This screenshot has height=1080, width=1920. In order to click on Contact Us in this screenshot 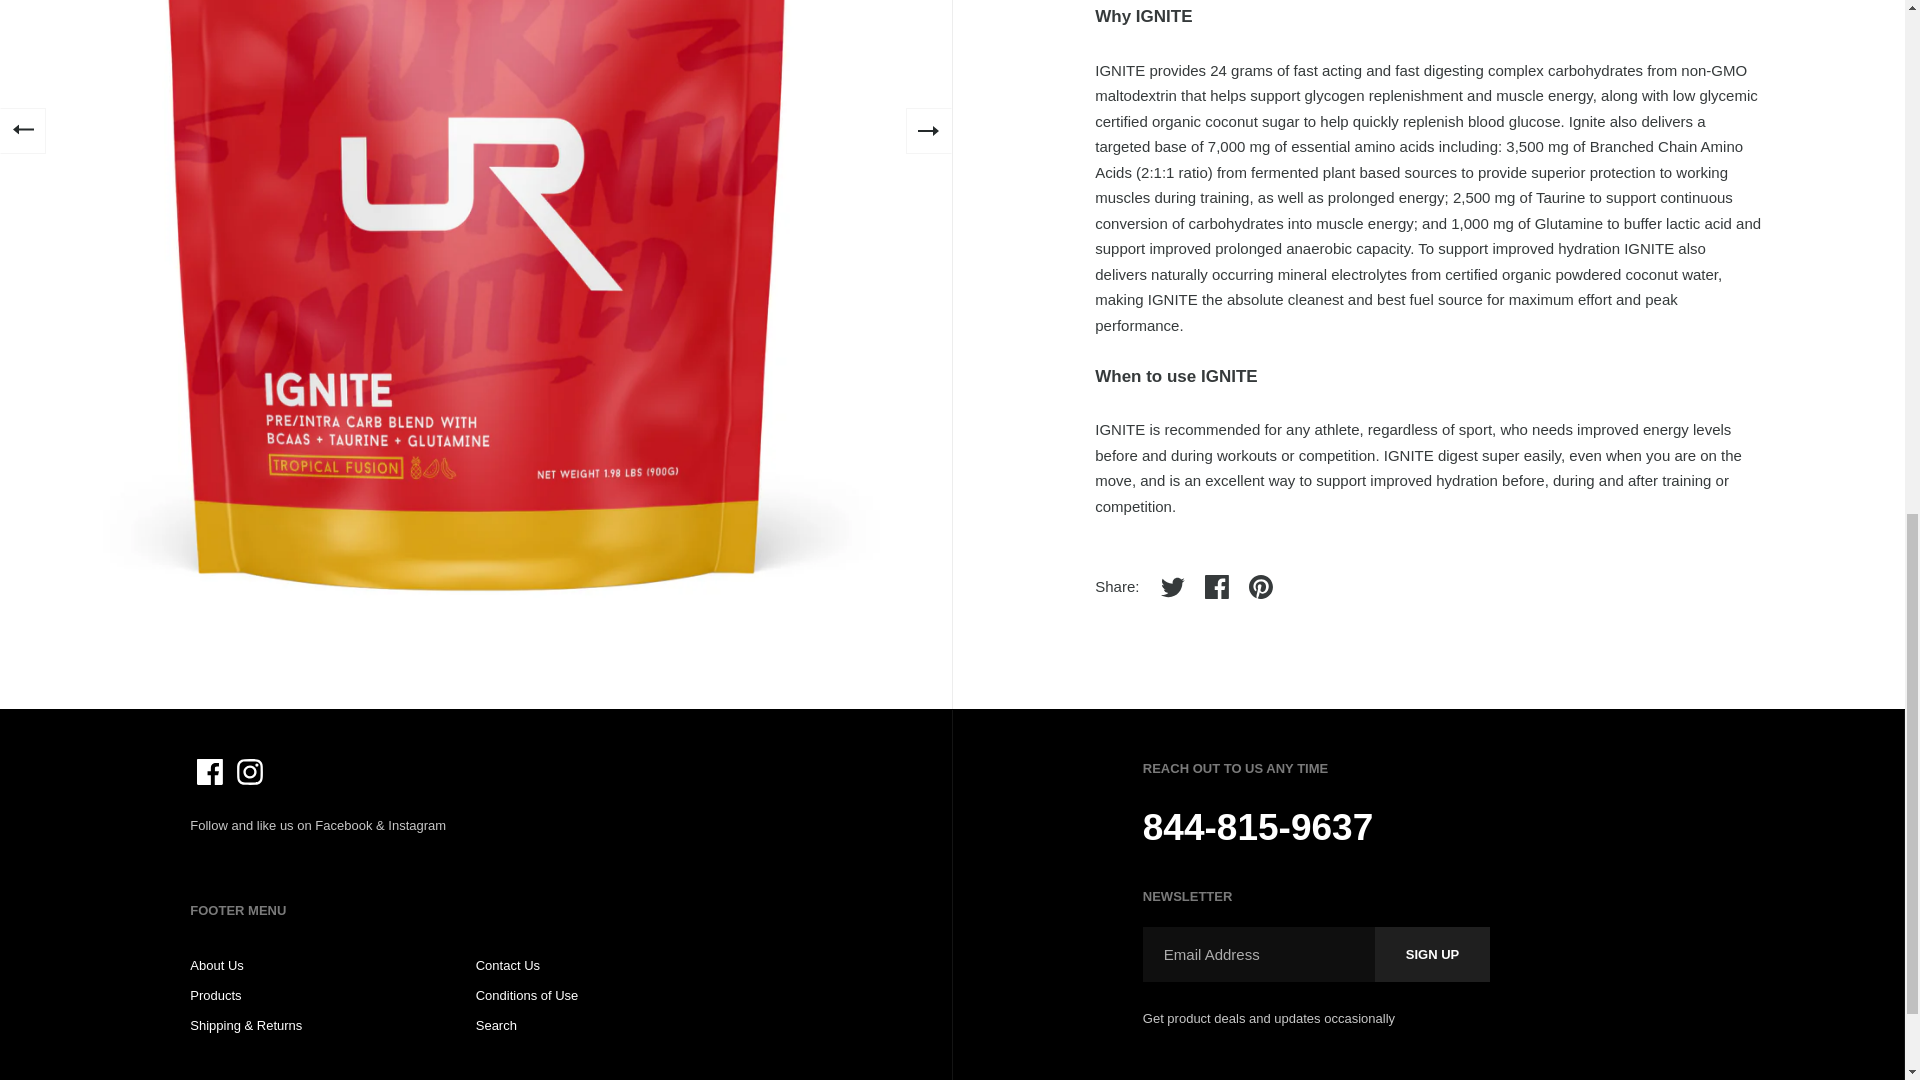, I will do `click(508, 965)`.